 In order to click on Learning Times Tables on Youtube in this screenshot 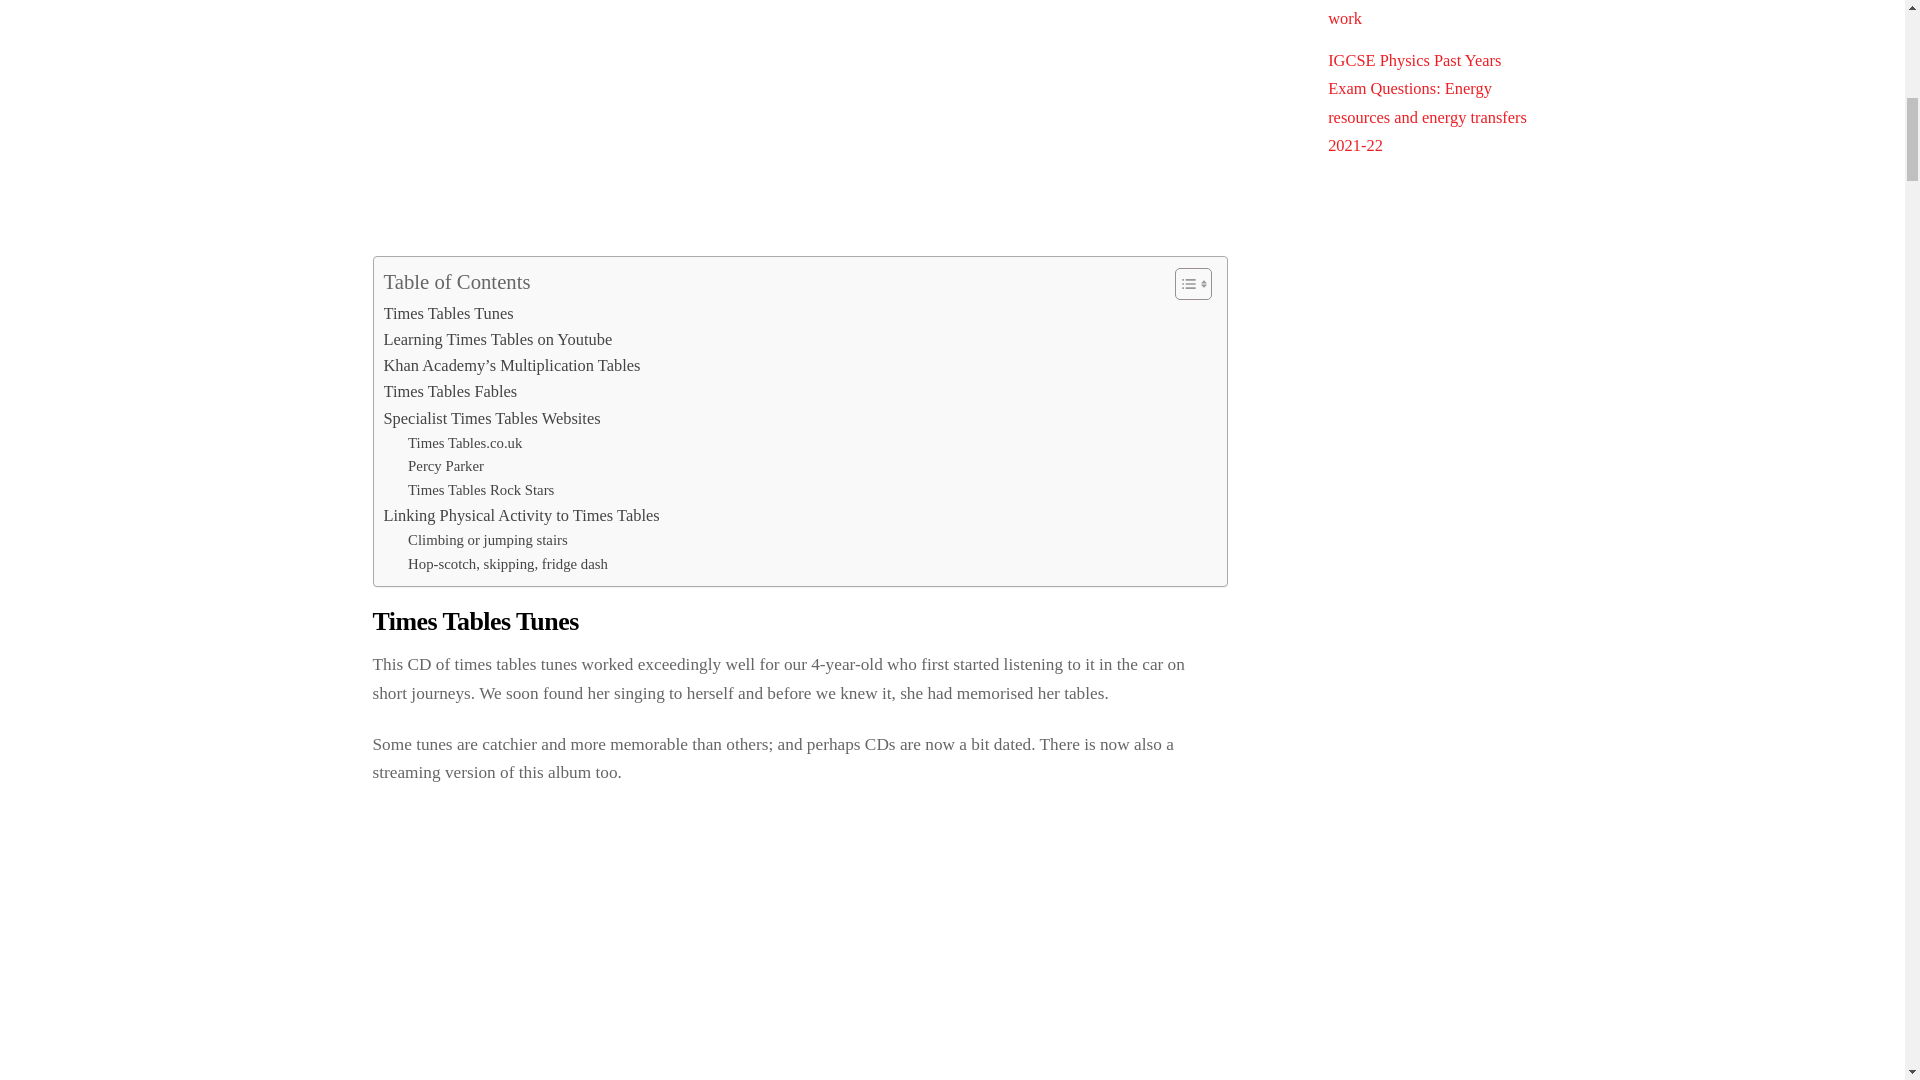, I will do `click(498, 340)`.